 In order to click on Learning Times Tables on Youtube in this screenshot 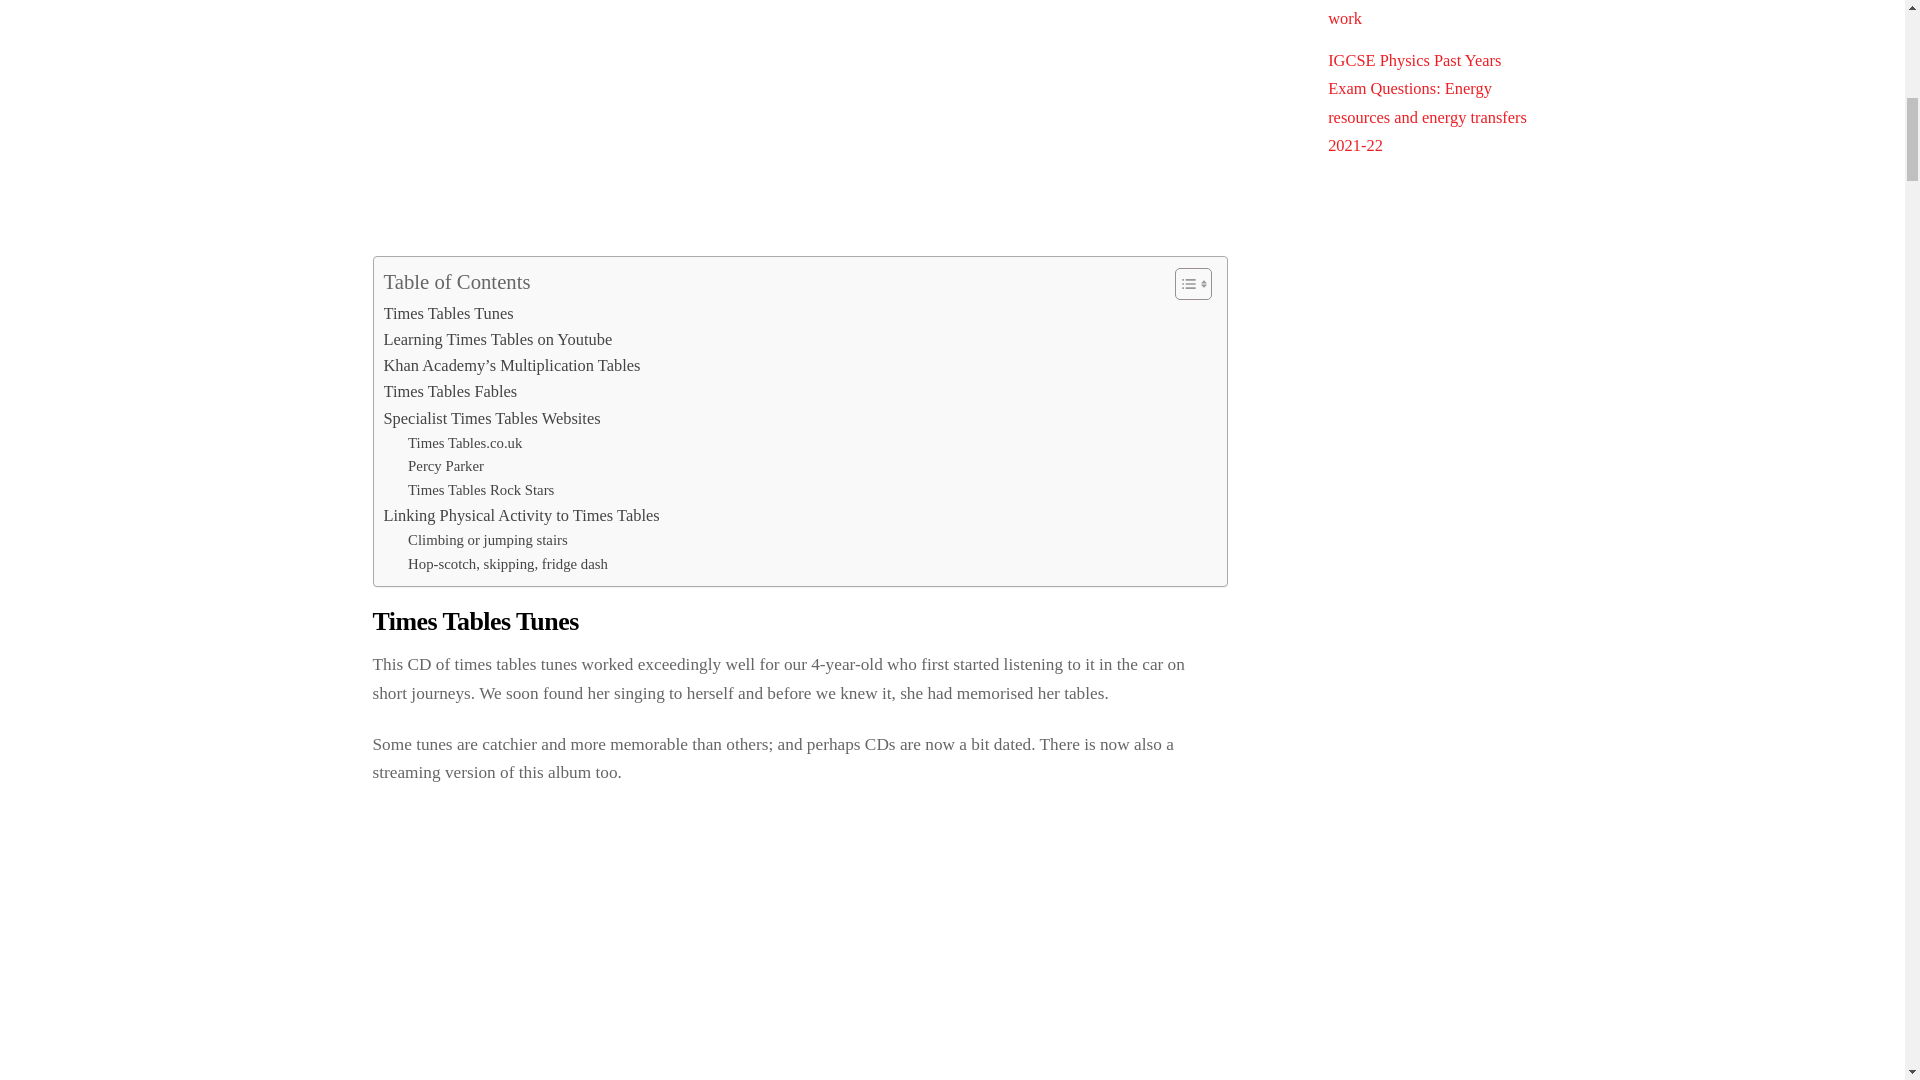, I will do `click(498, 340)`.